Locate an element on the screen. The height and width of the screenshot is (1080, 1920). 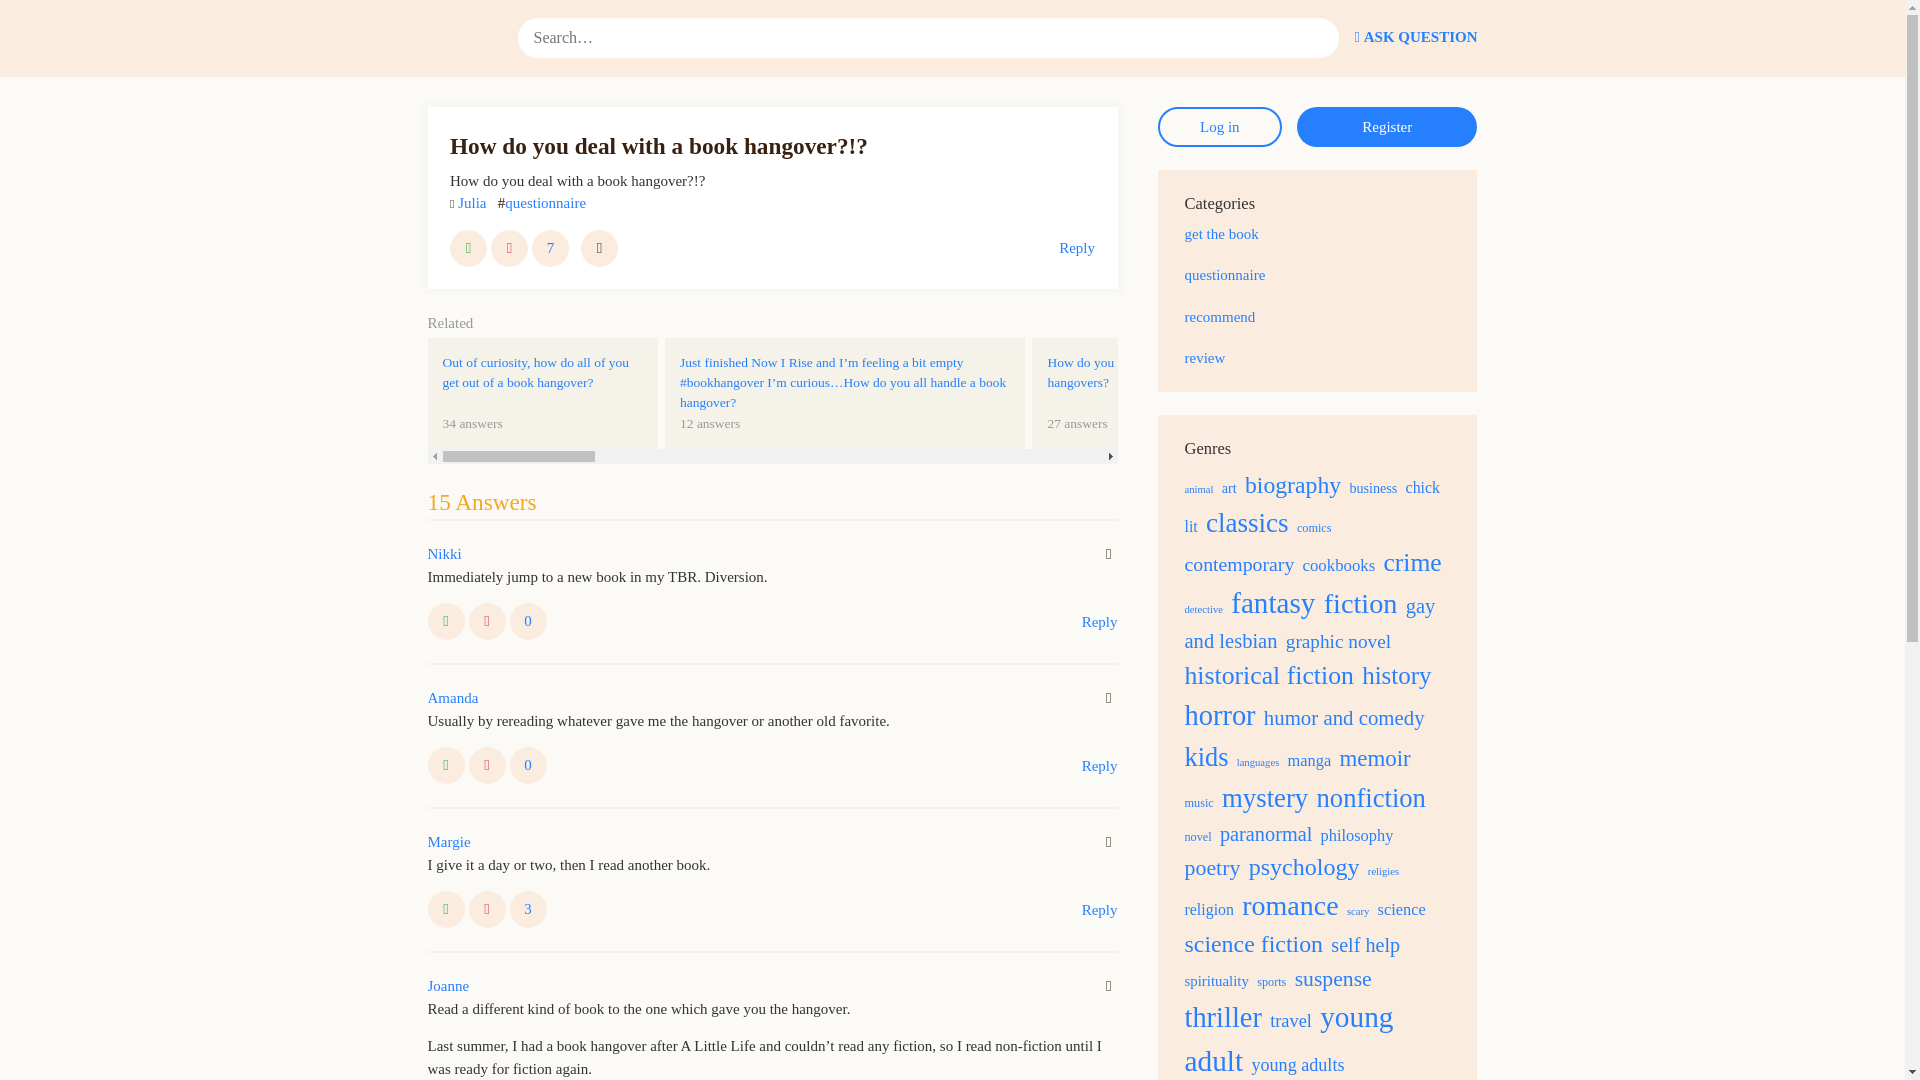
Rating is located at coordinates (446, 766).